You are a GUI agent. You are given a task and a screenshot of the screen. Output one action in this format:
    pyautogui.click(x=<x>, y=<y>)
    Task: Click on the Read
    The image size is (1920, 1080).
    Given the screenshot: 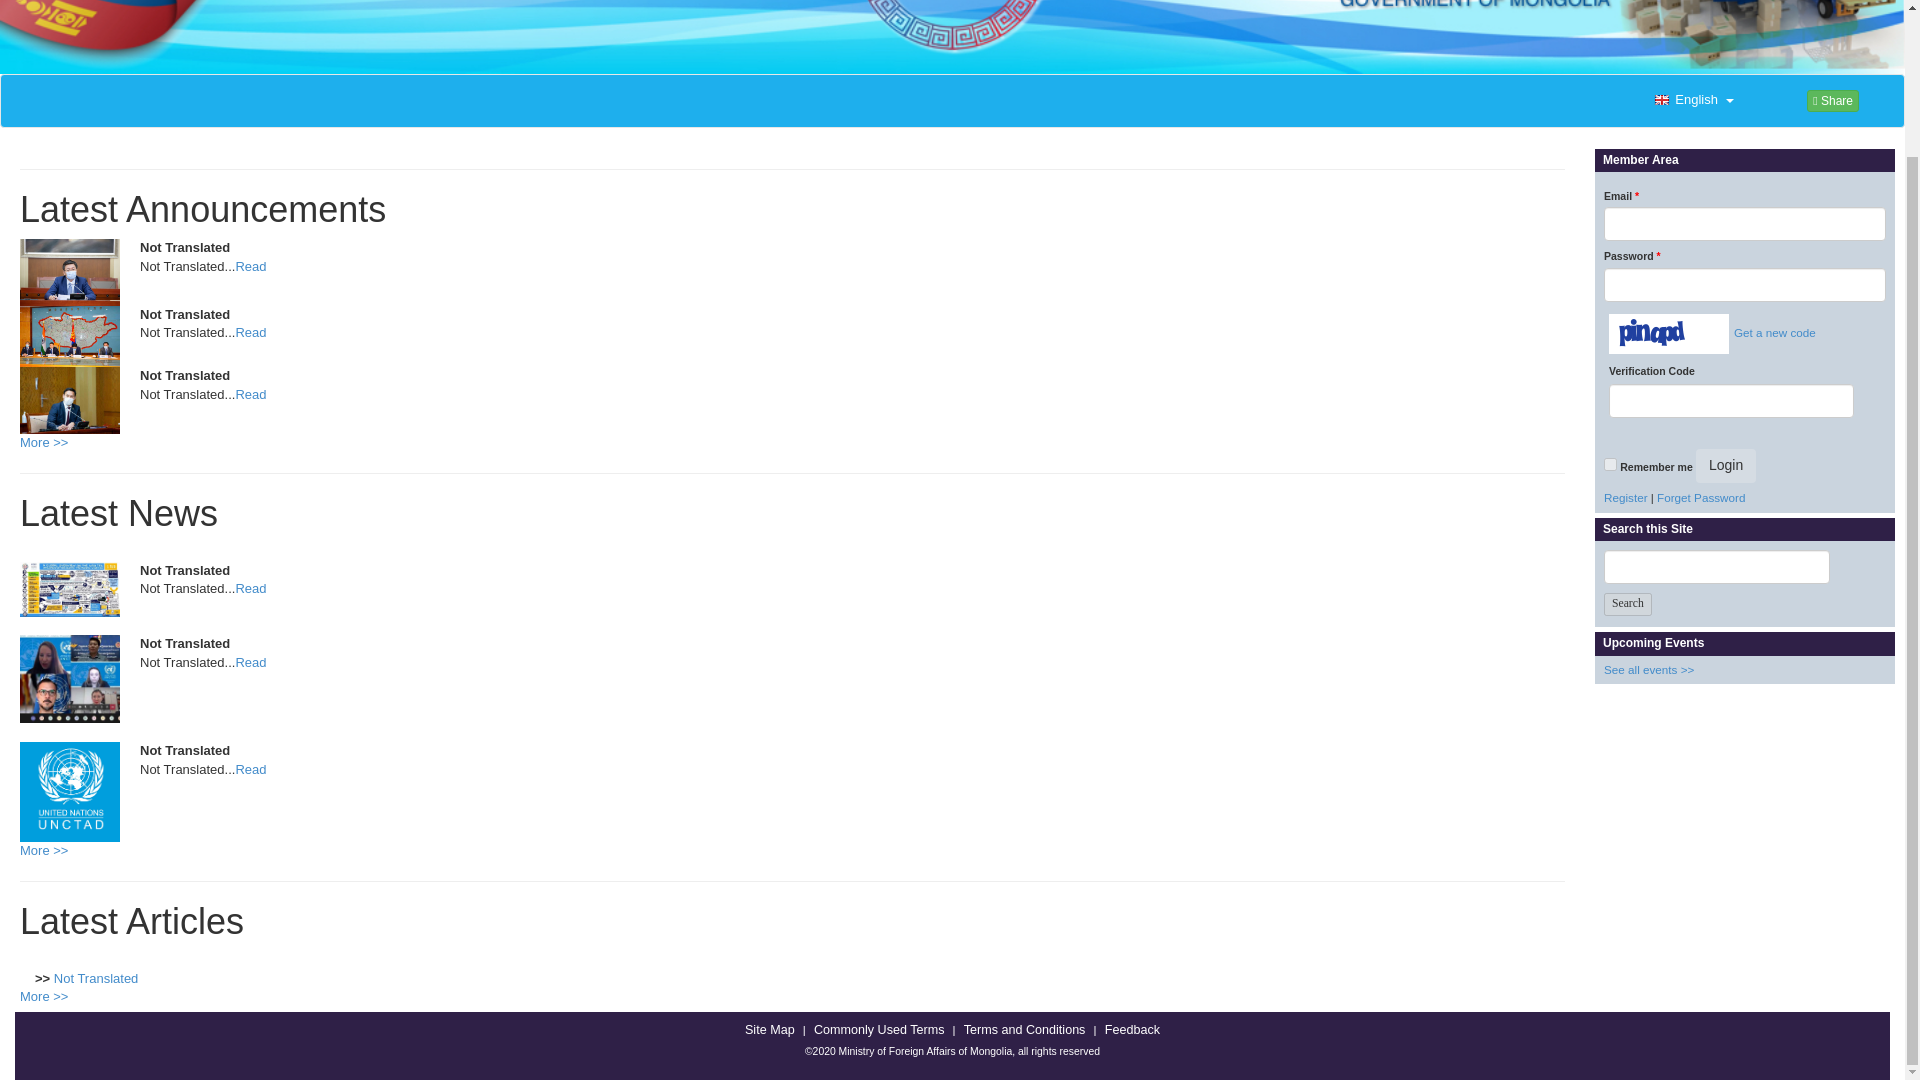 What is the action you would take?
    pyautogui.click(x=250, y=332)
    